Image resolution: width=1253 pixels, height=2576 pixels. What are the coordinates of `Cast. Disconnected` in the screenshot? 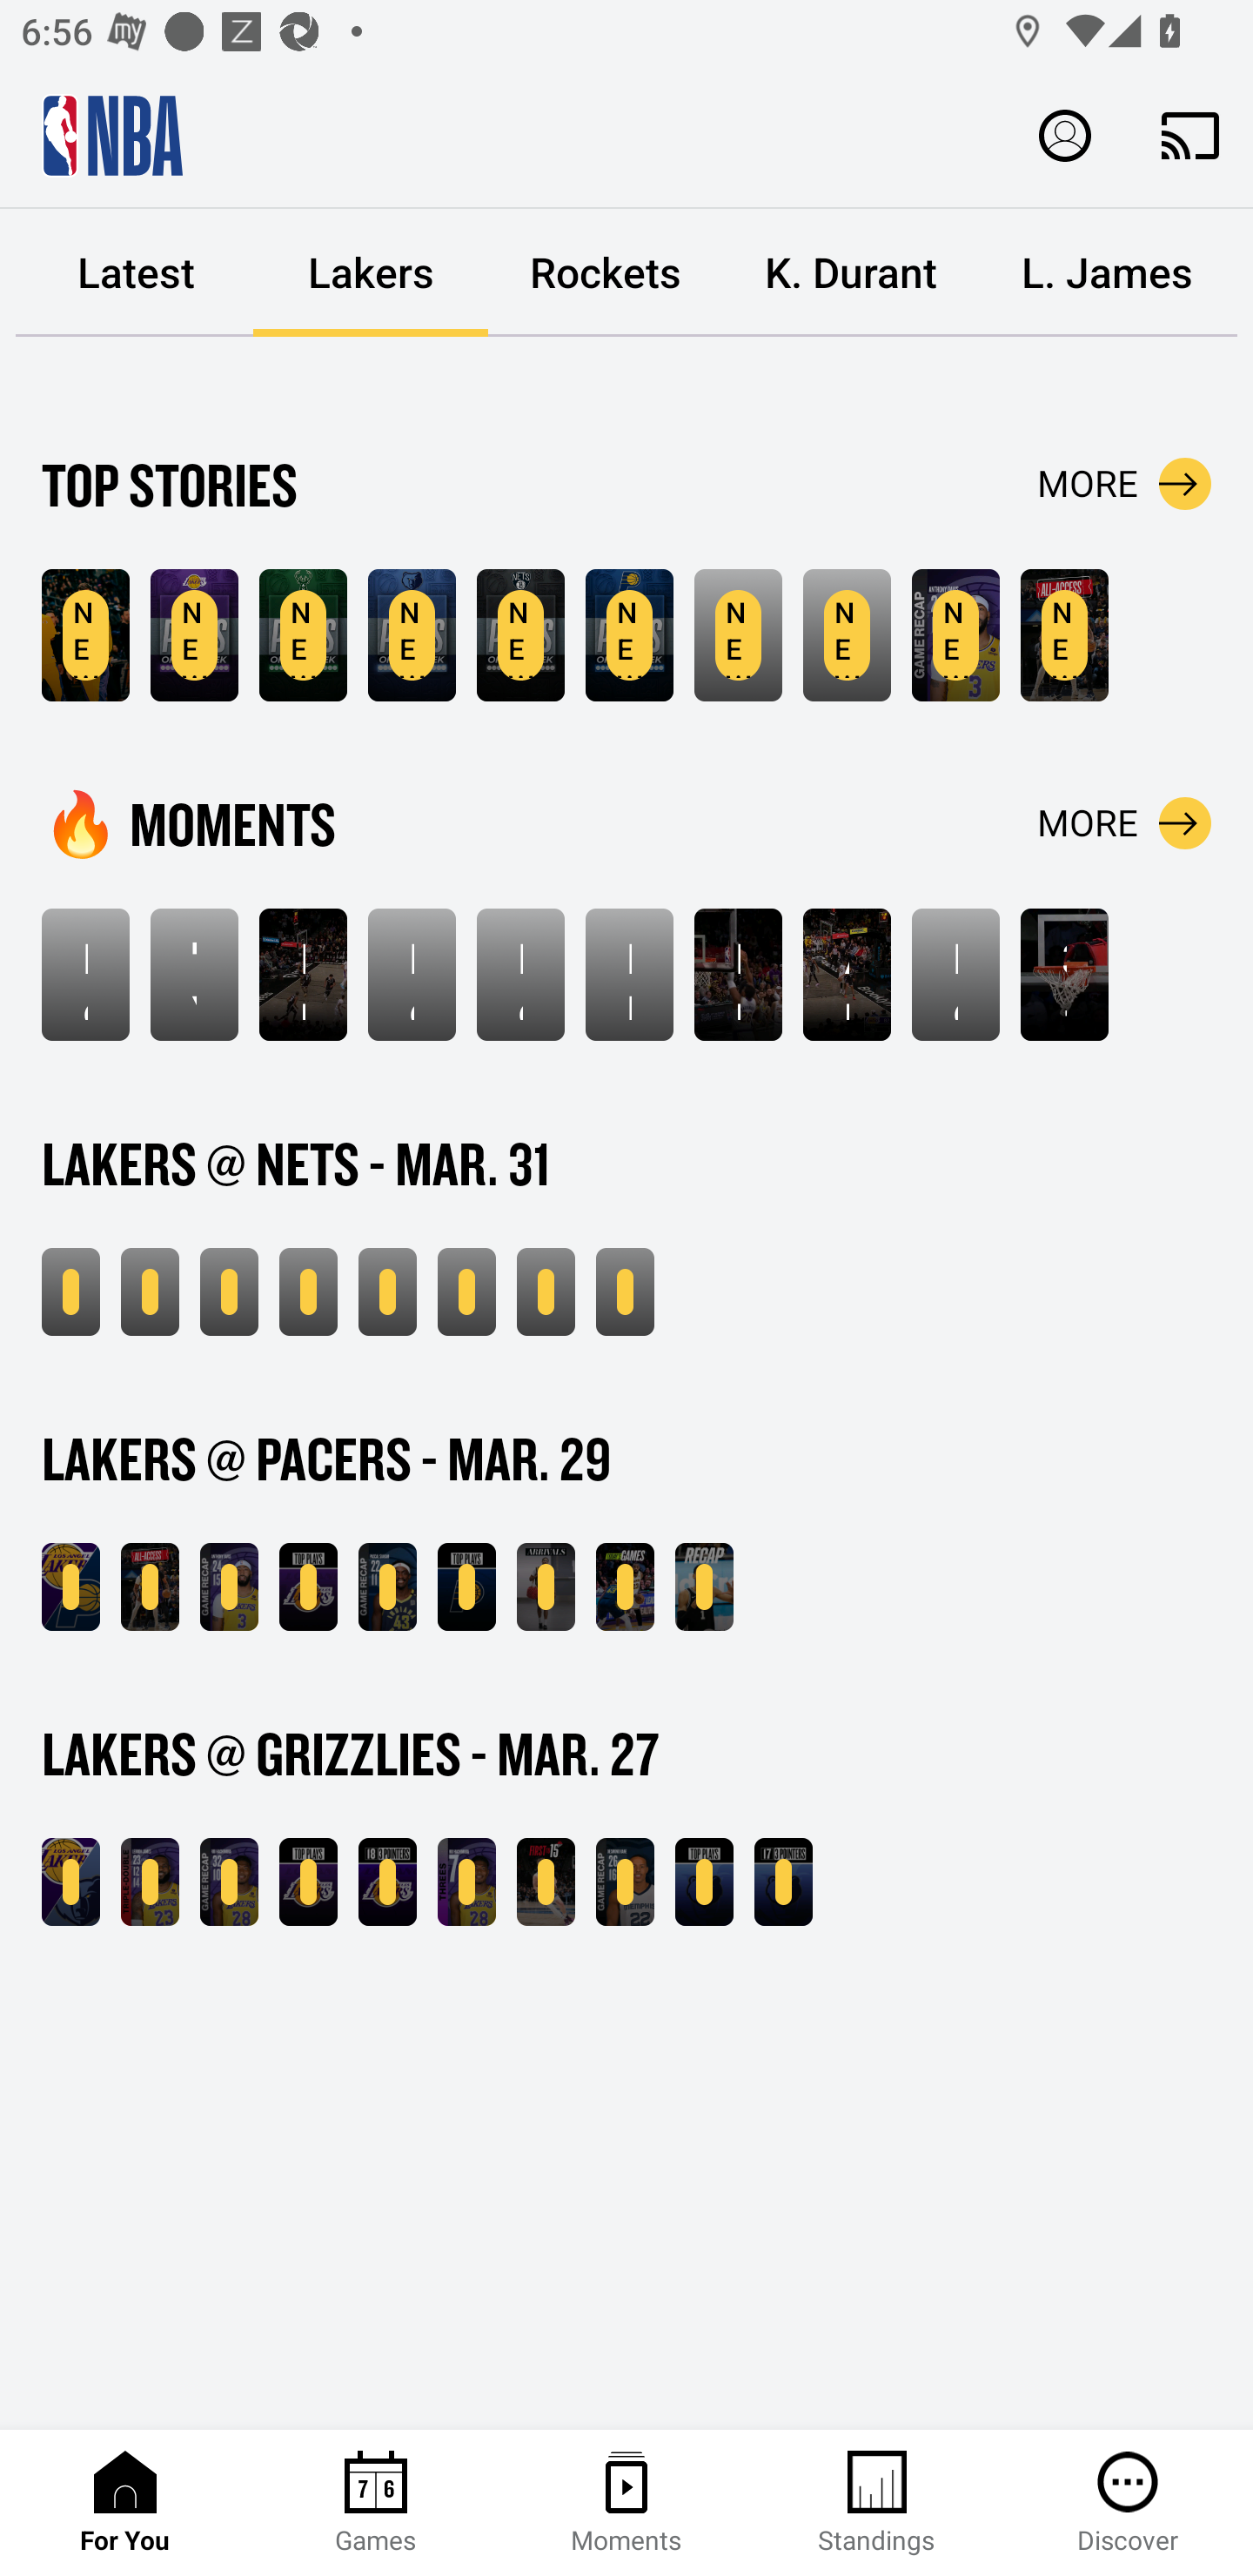 It's located at (1190, 135).